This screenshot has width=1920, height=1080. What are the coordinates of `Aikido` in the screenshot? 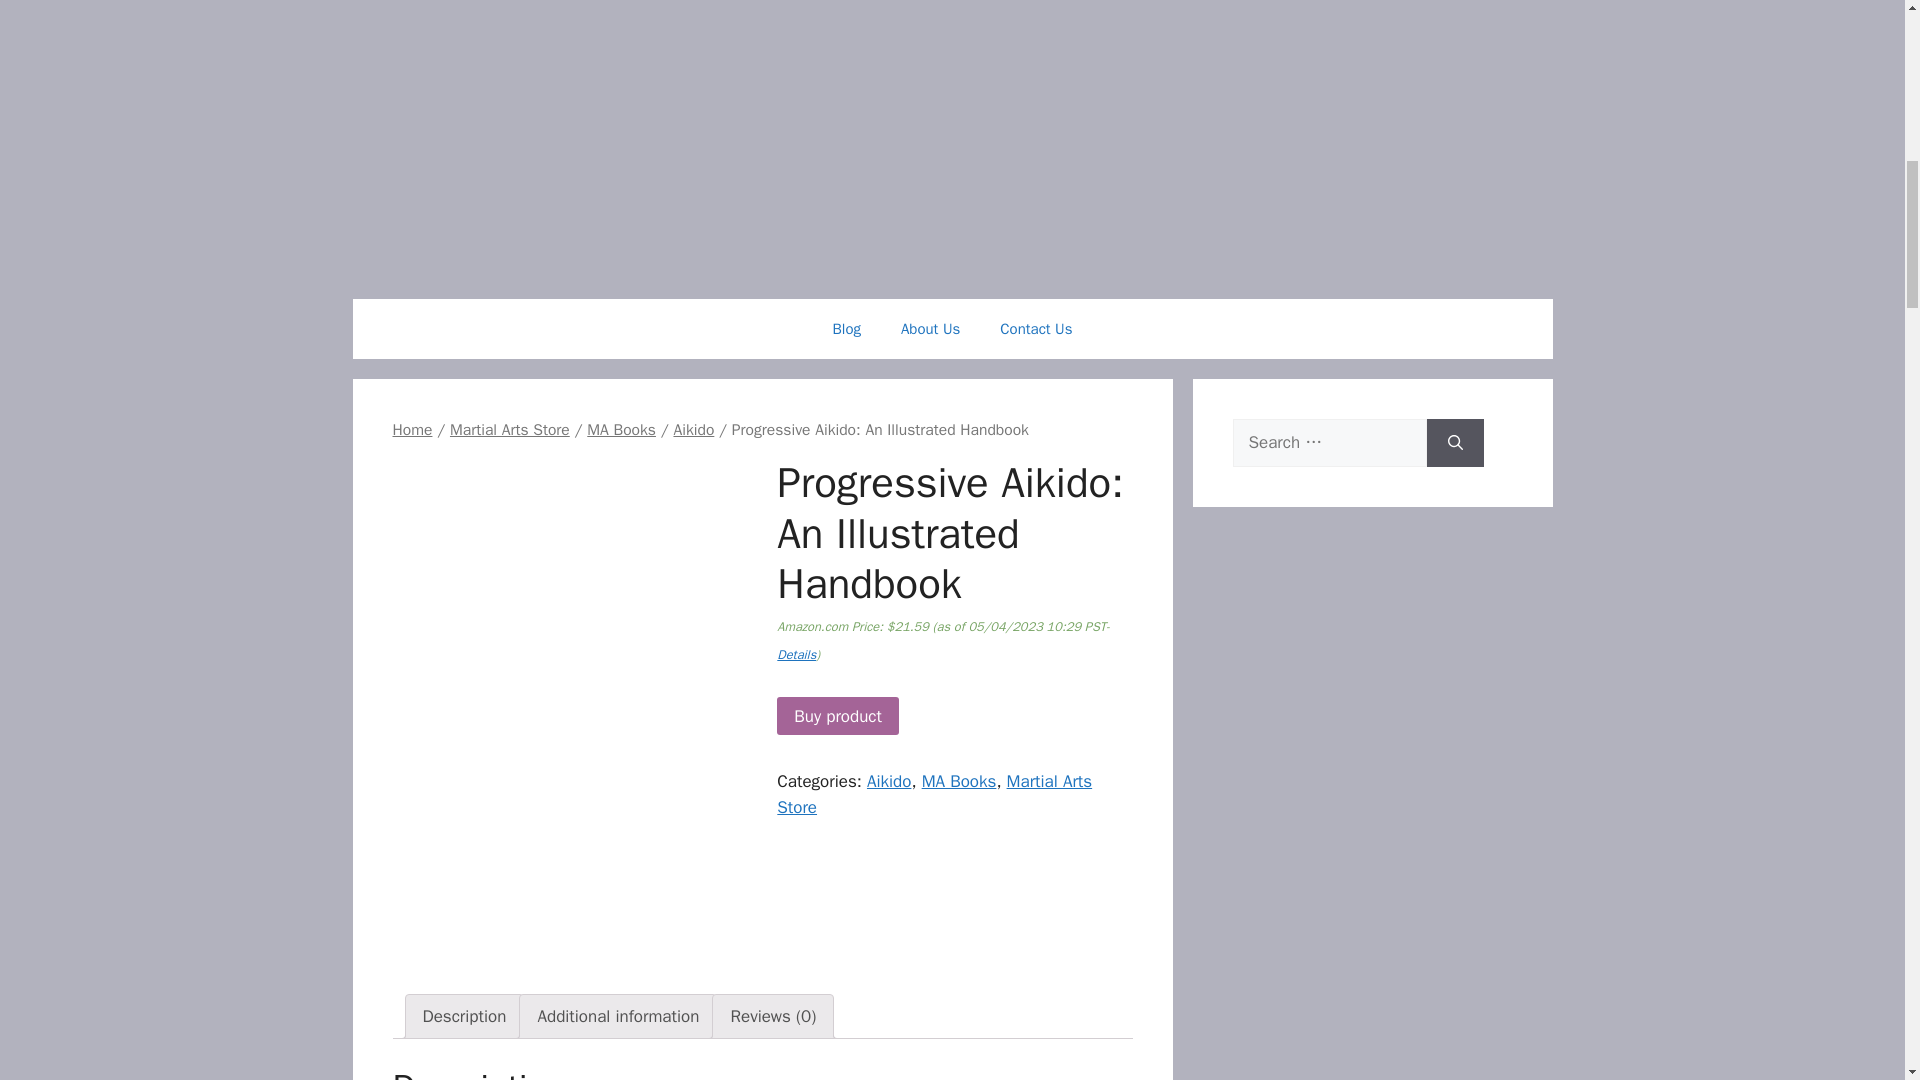 It's located at (694, 430).